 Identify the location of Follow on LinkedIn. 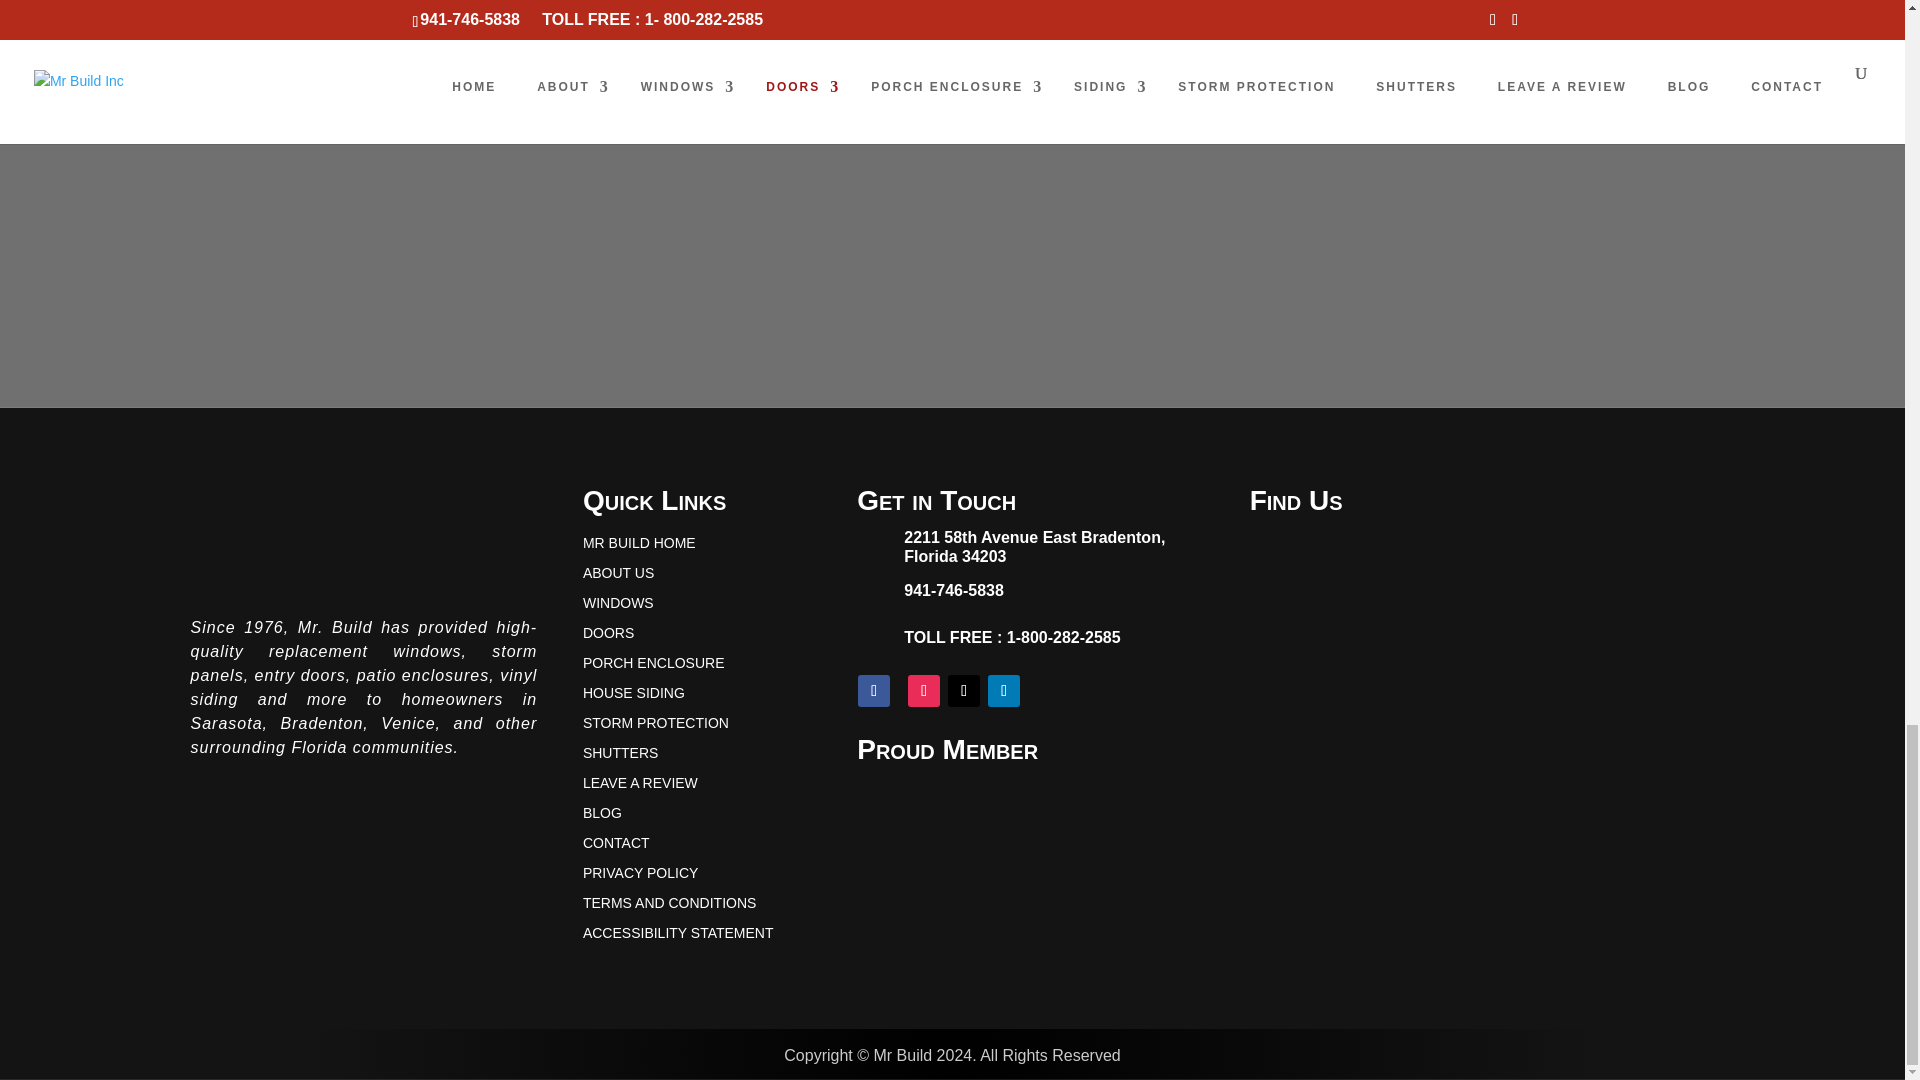
(1004, 691).